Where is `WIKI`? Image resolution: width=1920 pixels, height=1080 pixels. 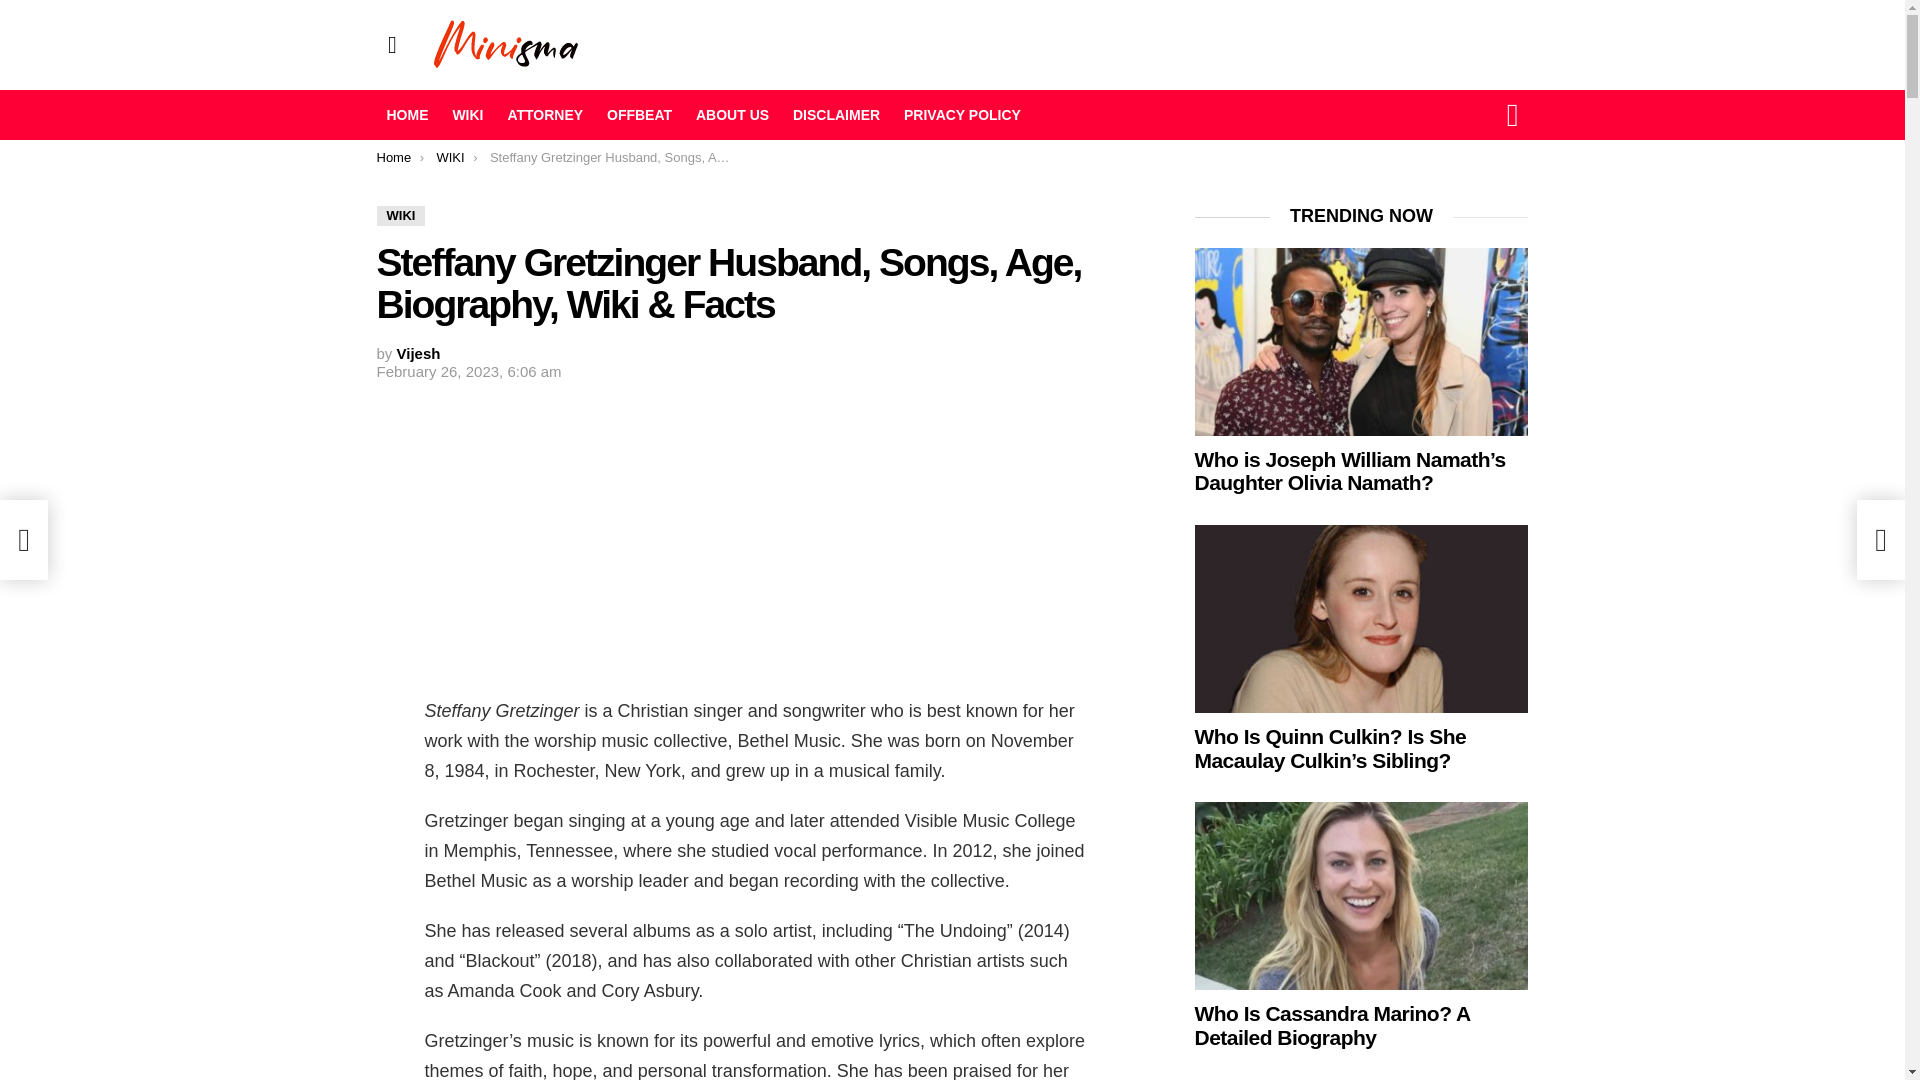 WIKI is located at coordinates (467, 114).